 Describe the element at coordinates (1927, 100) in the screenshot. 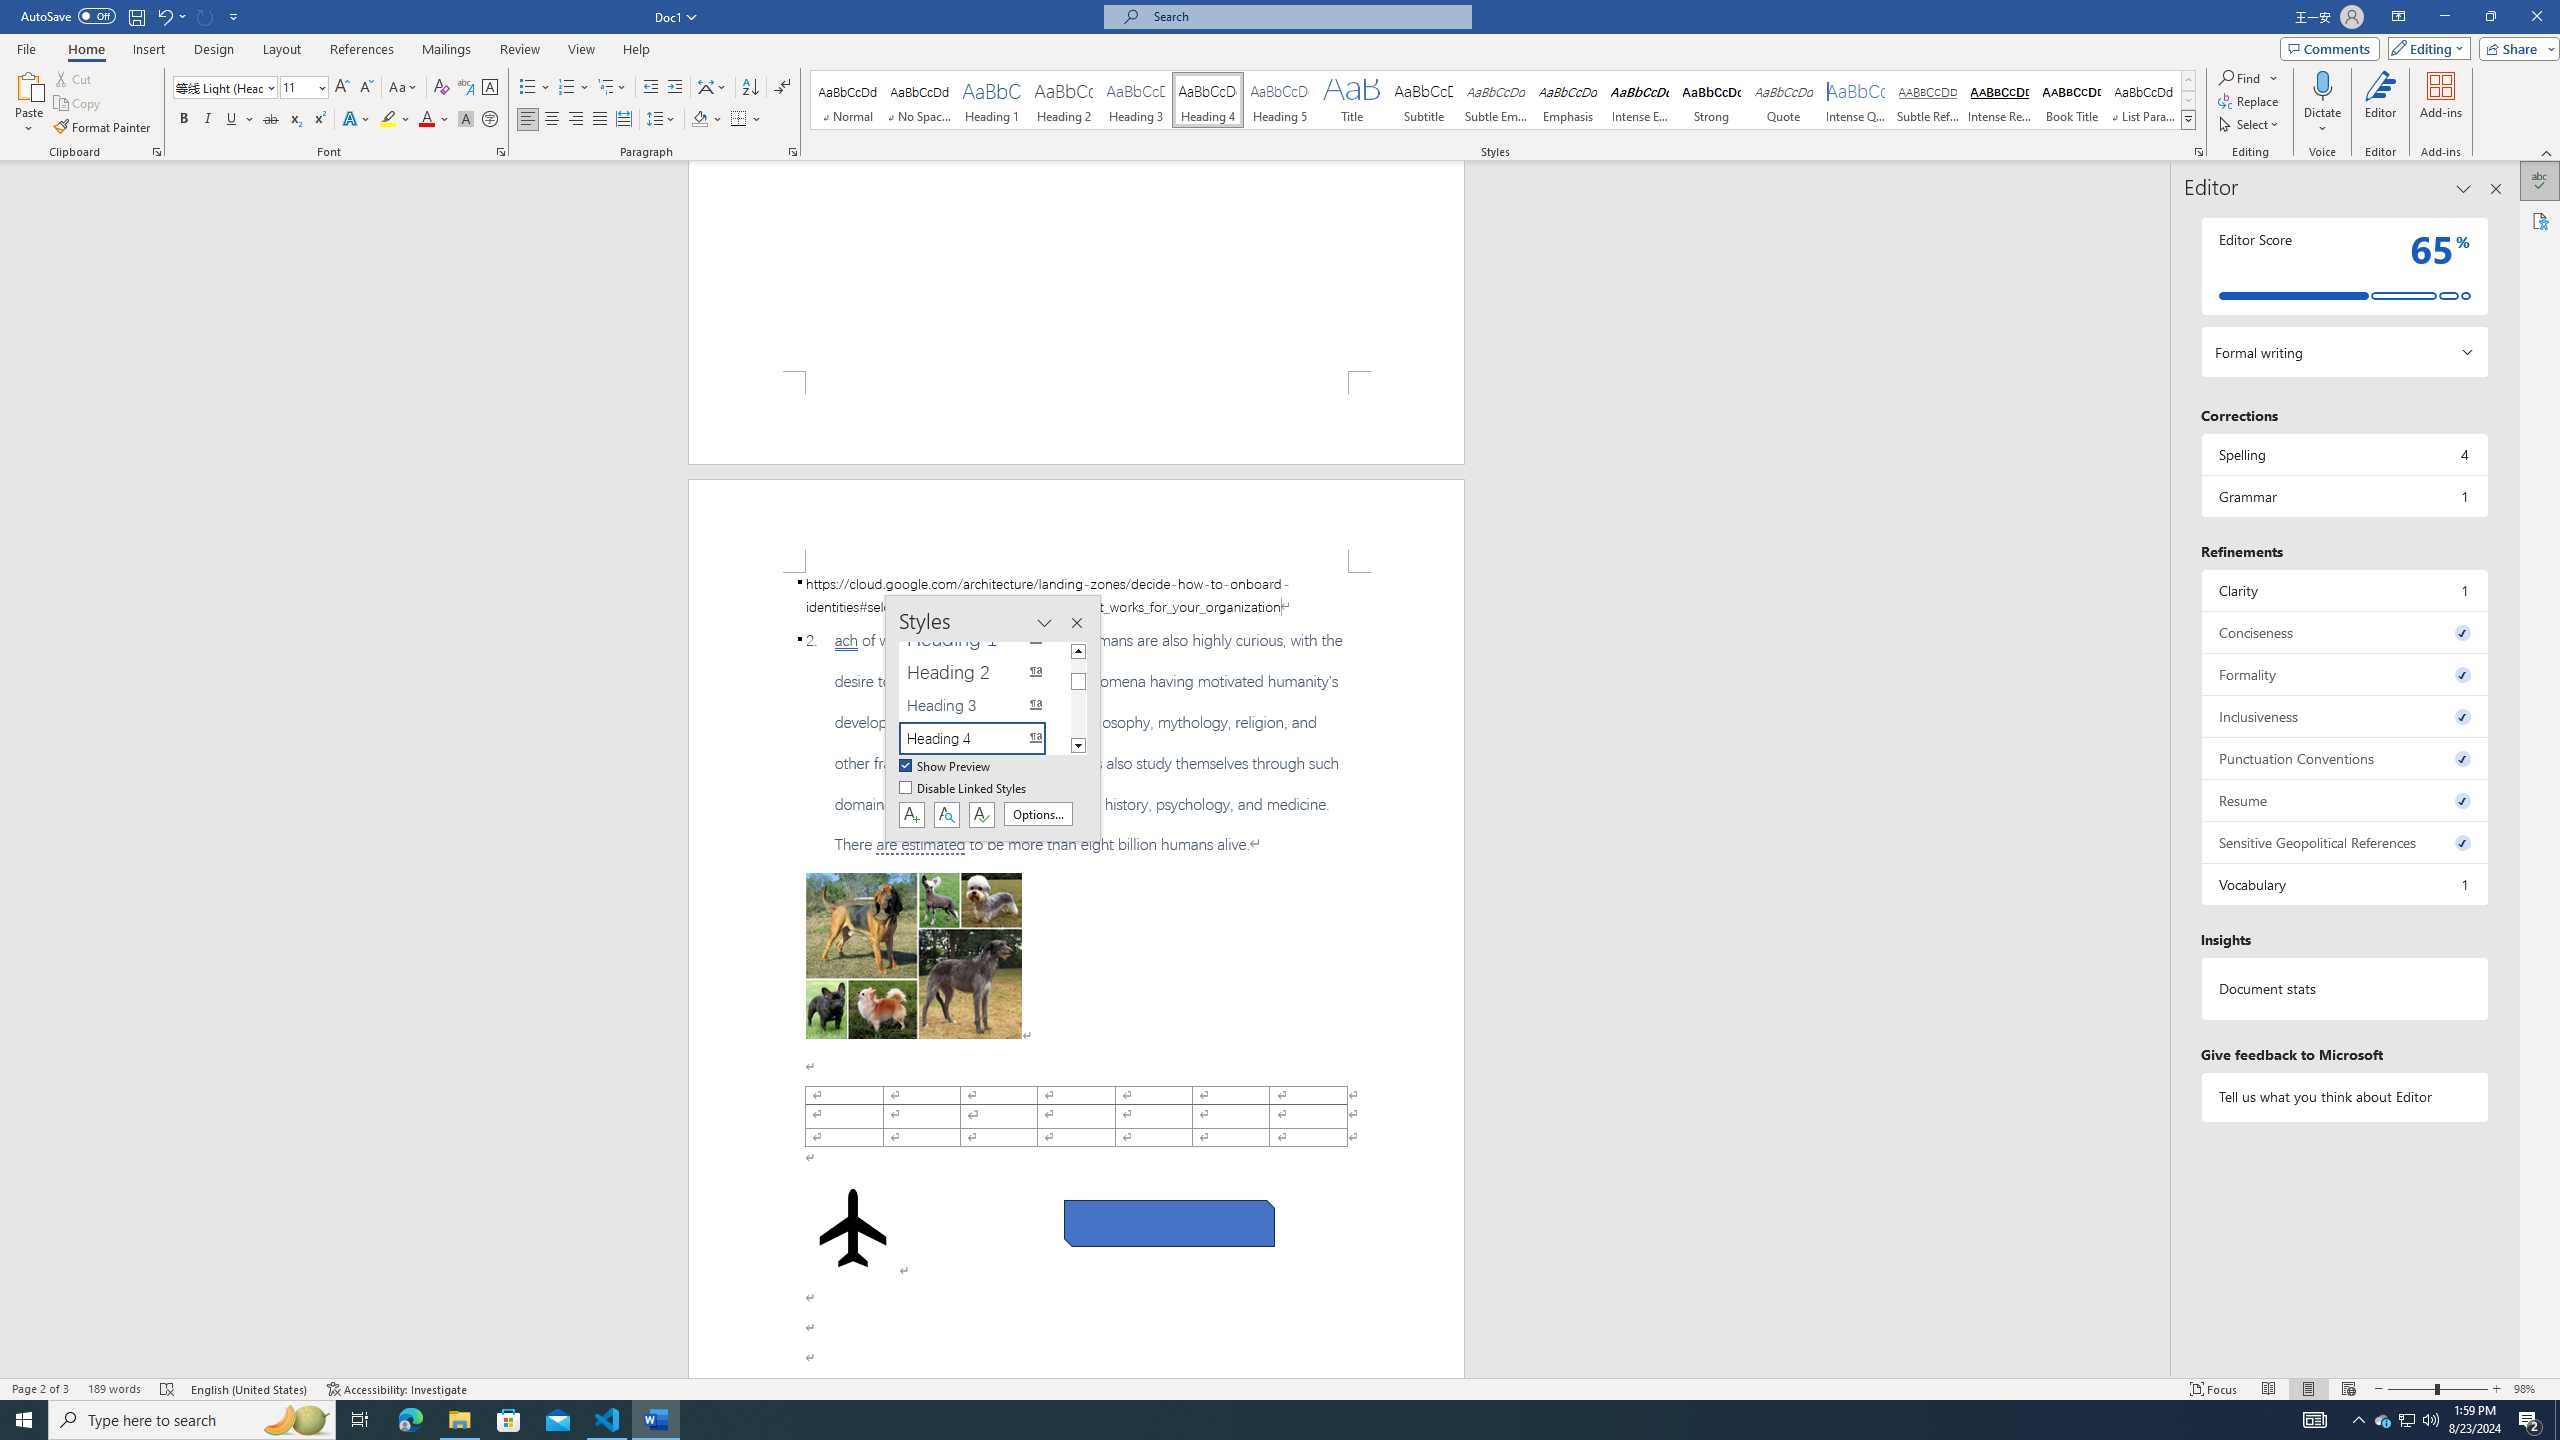

I see `Subtle Reference` at that location.